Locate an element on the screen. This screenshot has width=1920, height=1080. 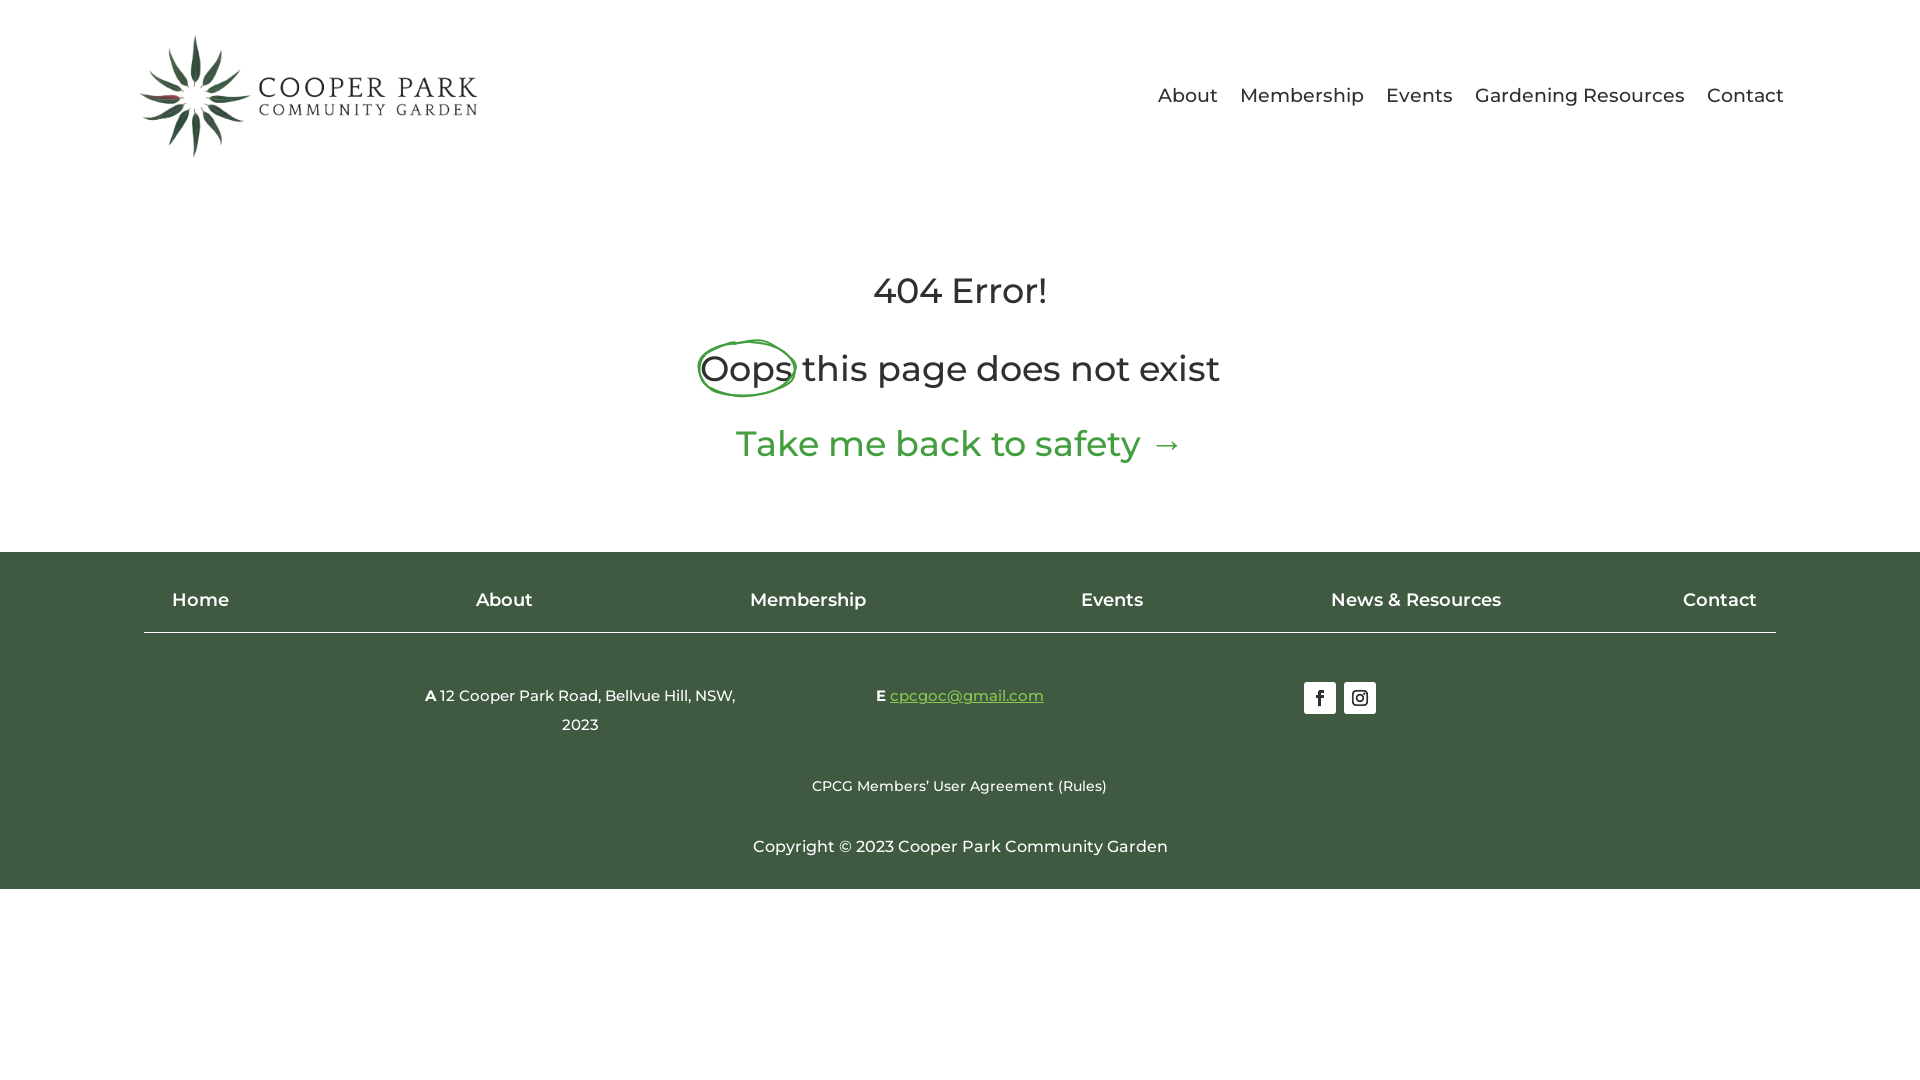
CPCG new logo 1.2MB is located at coordinates (308, 96).